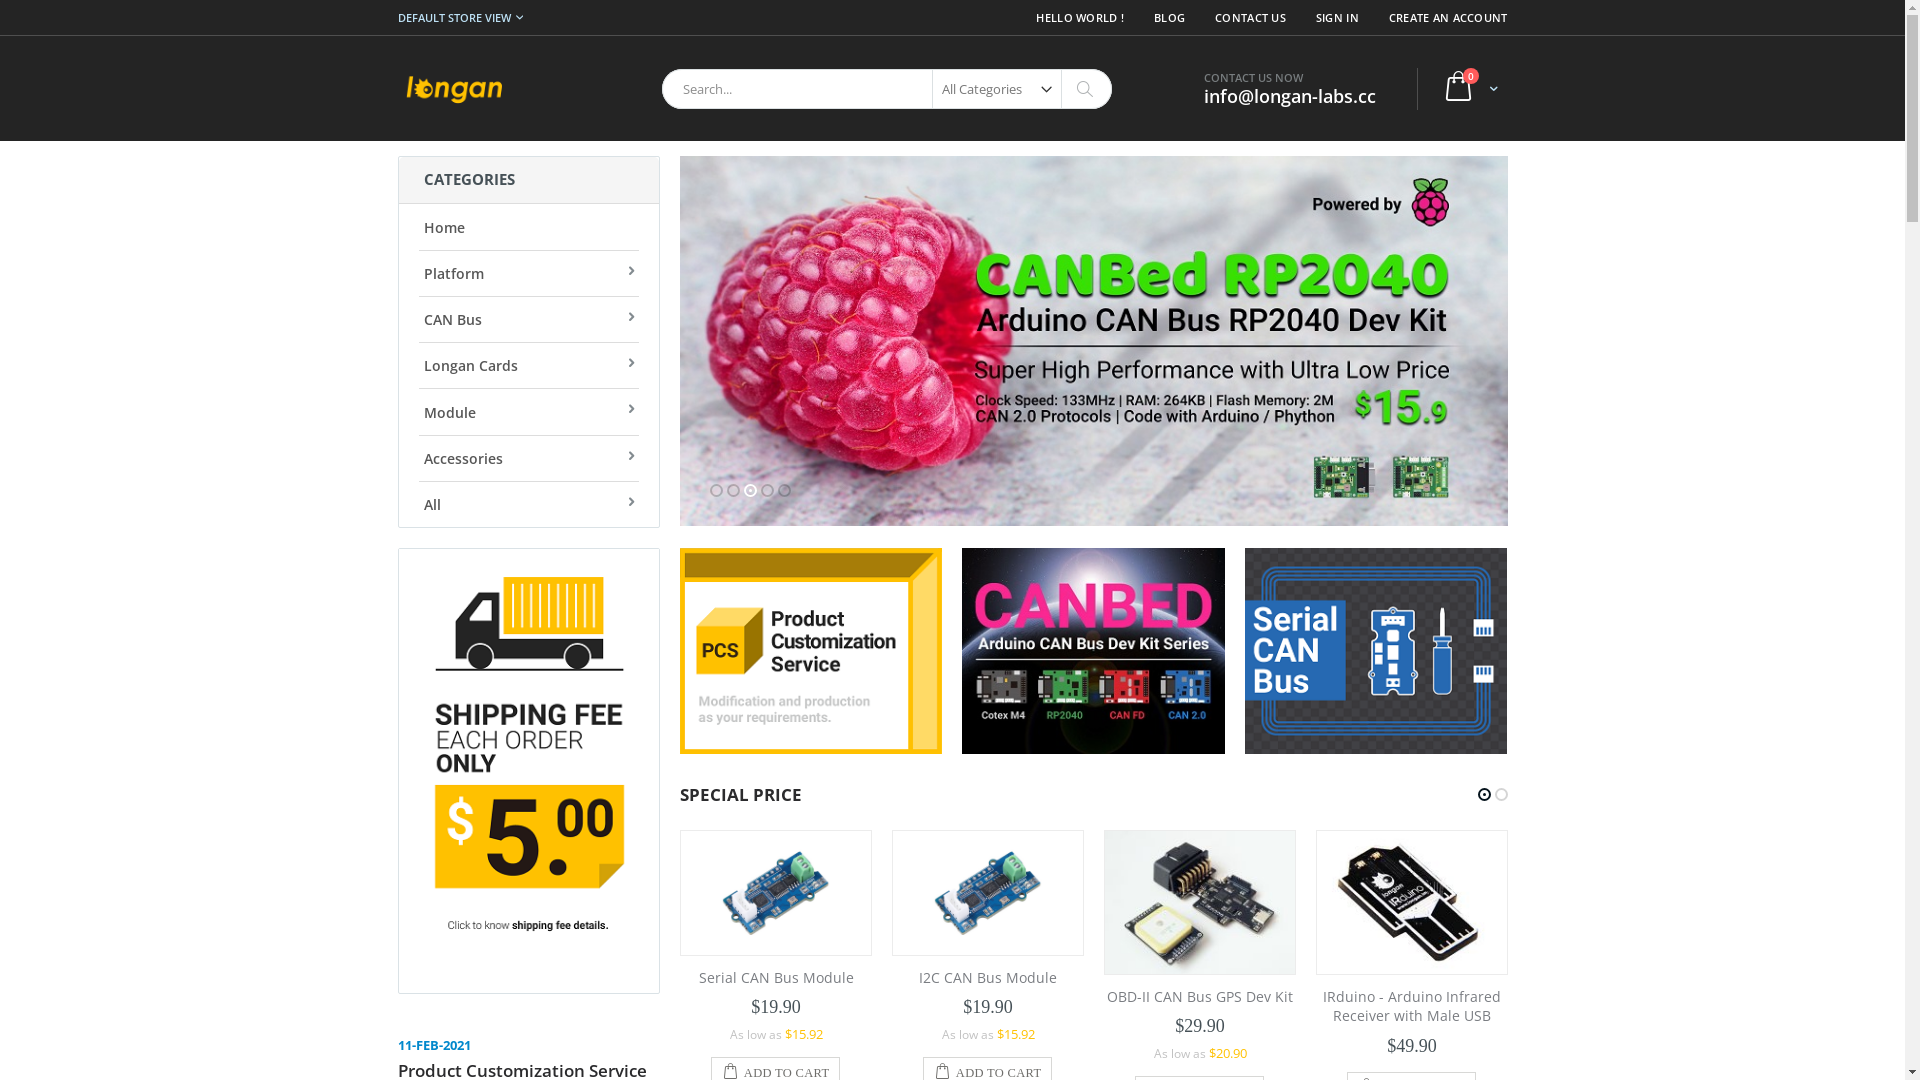  I want to click on SIGN IN, so click(1338, 18).